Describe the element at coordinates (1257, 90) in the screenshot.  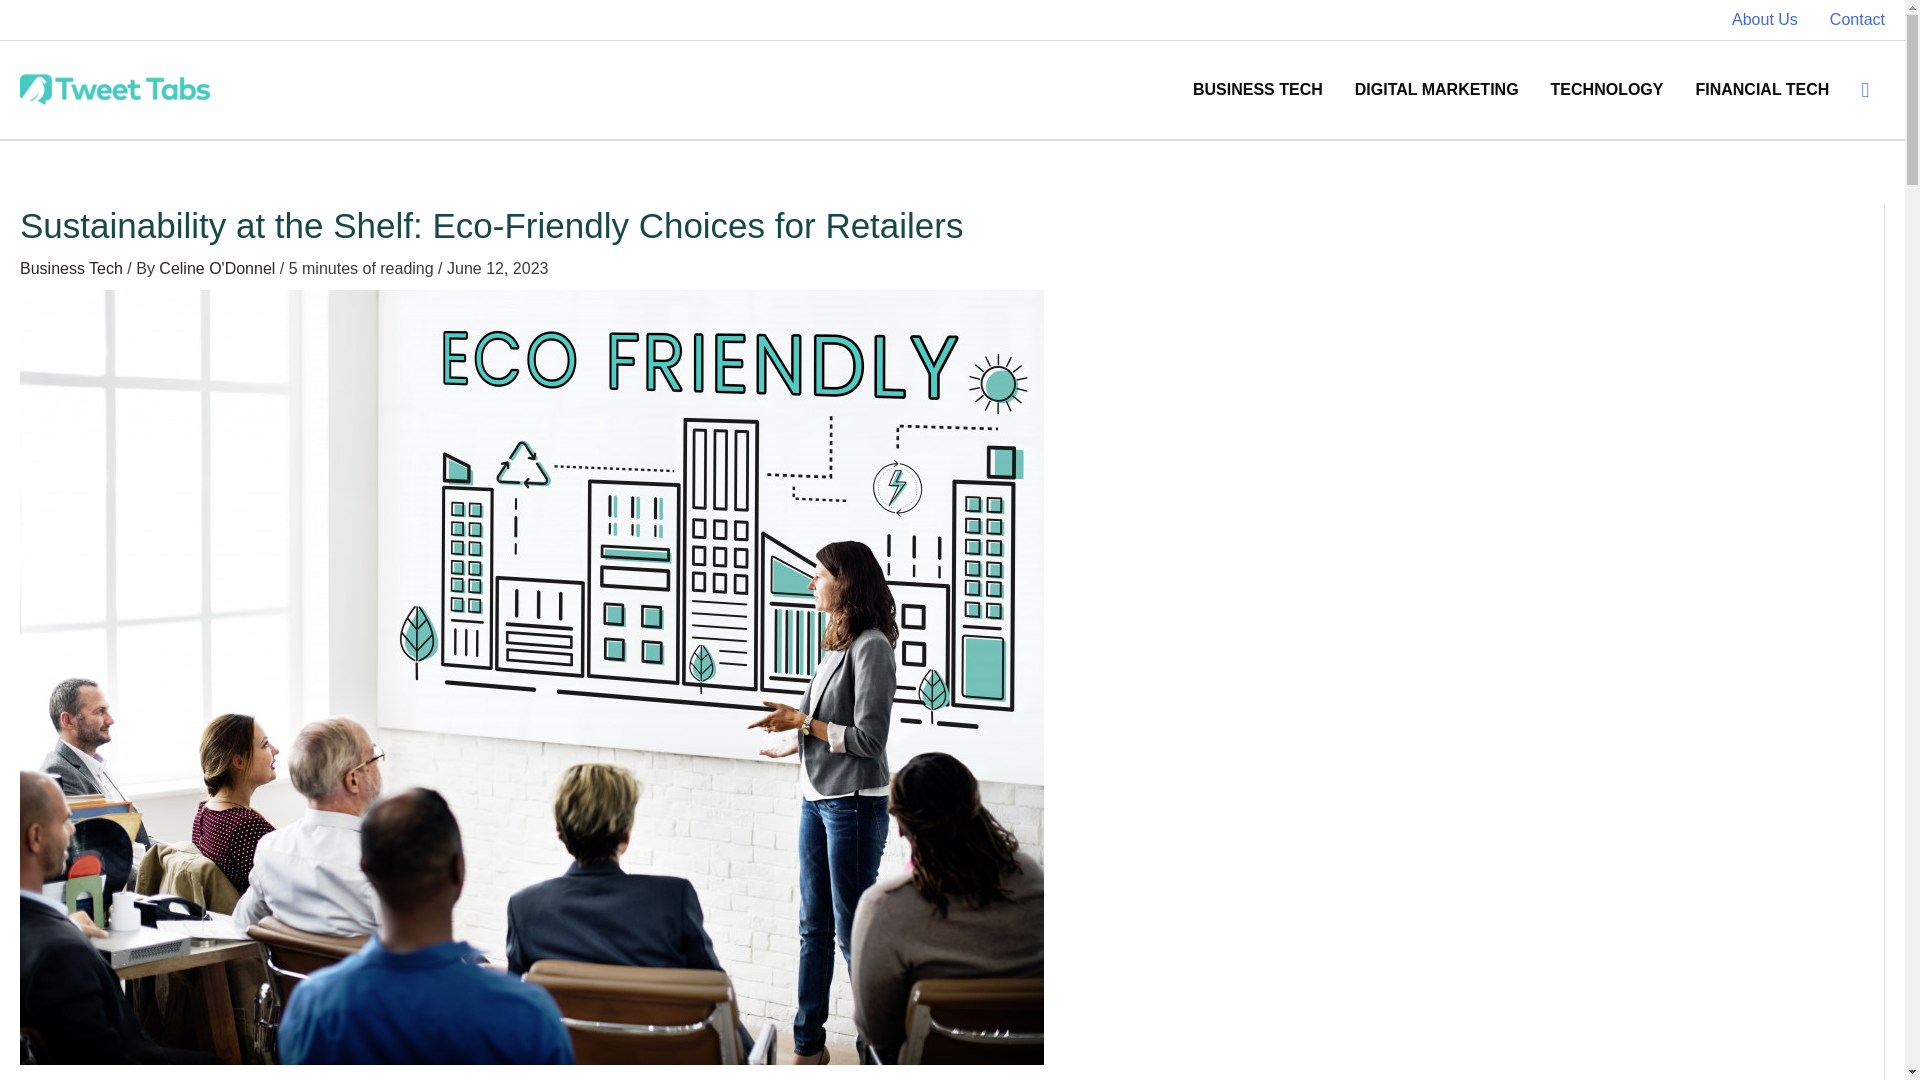
I see `BUSINESS TECH` at that location.